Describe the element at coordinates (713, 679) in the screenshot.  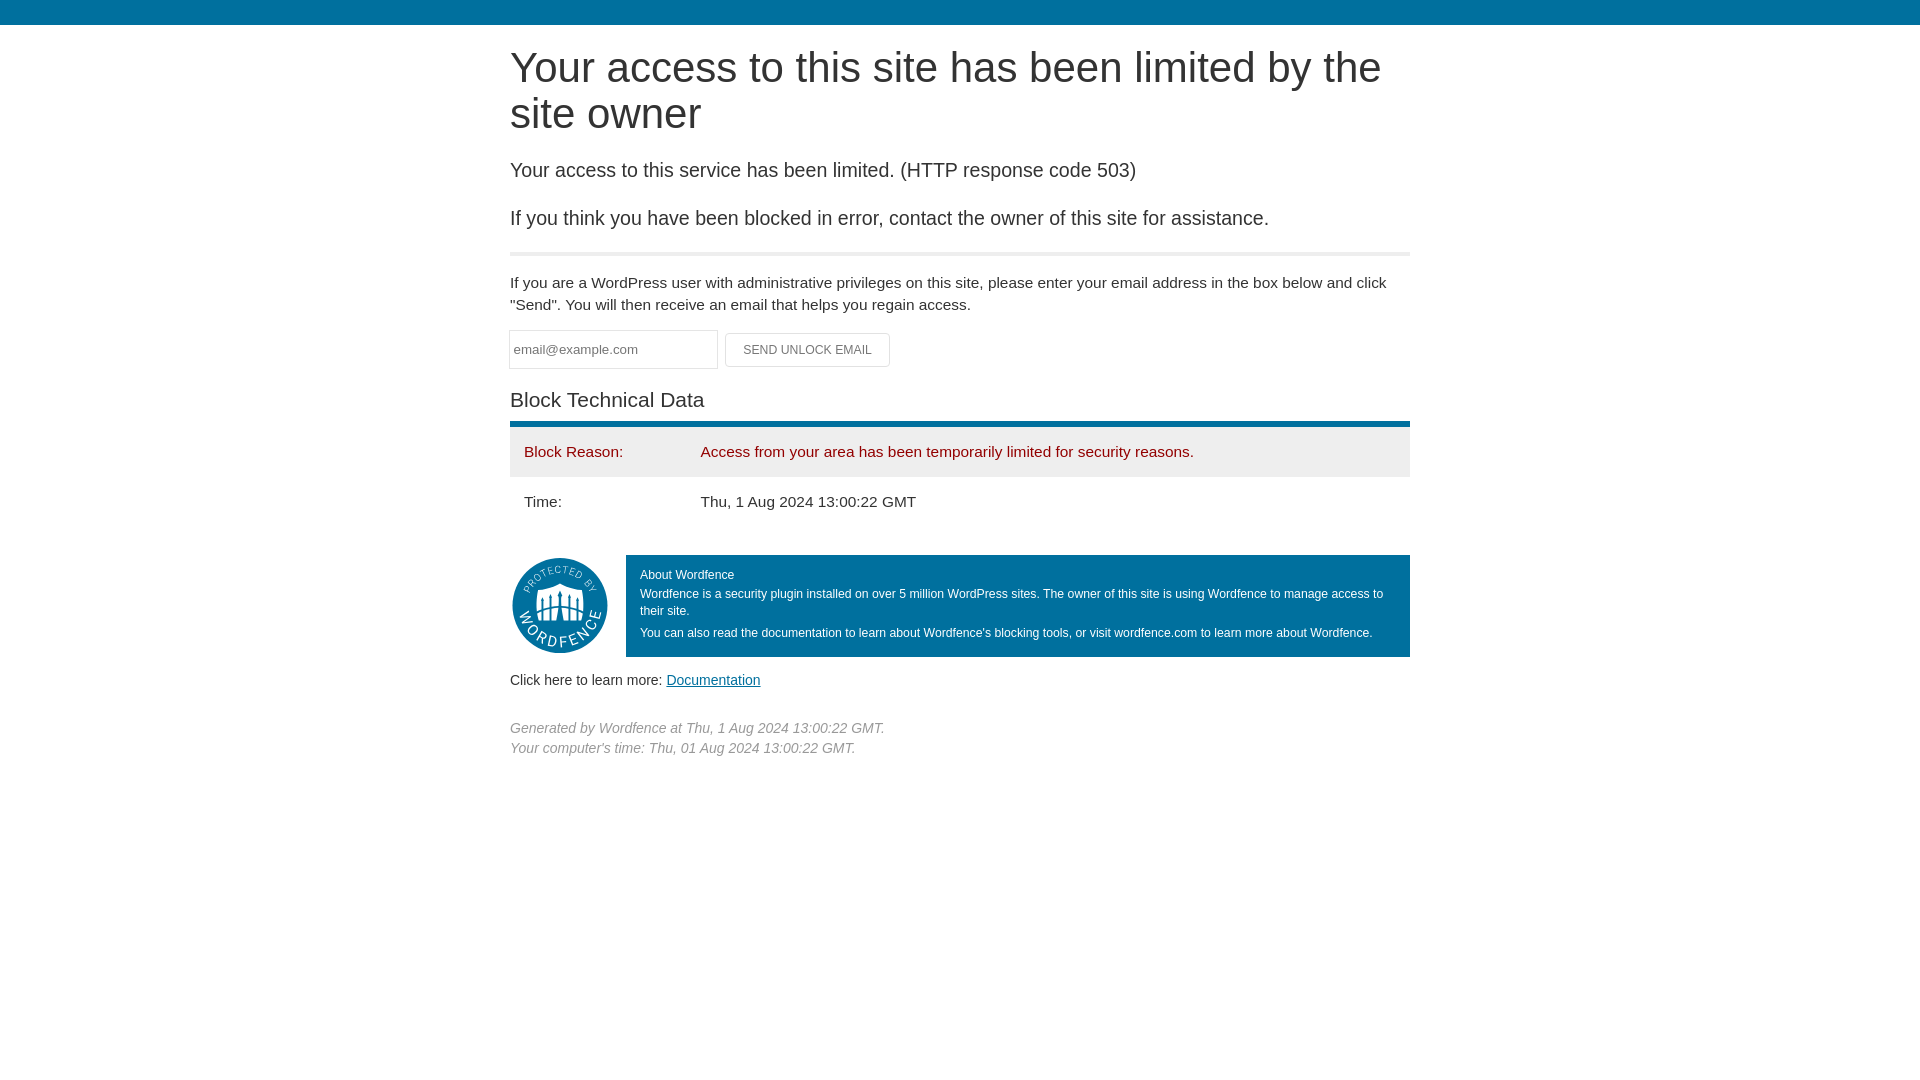
I see `Documentation` at that location.